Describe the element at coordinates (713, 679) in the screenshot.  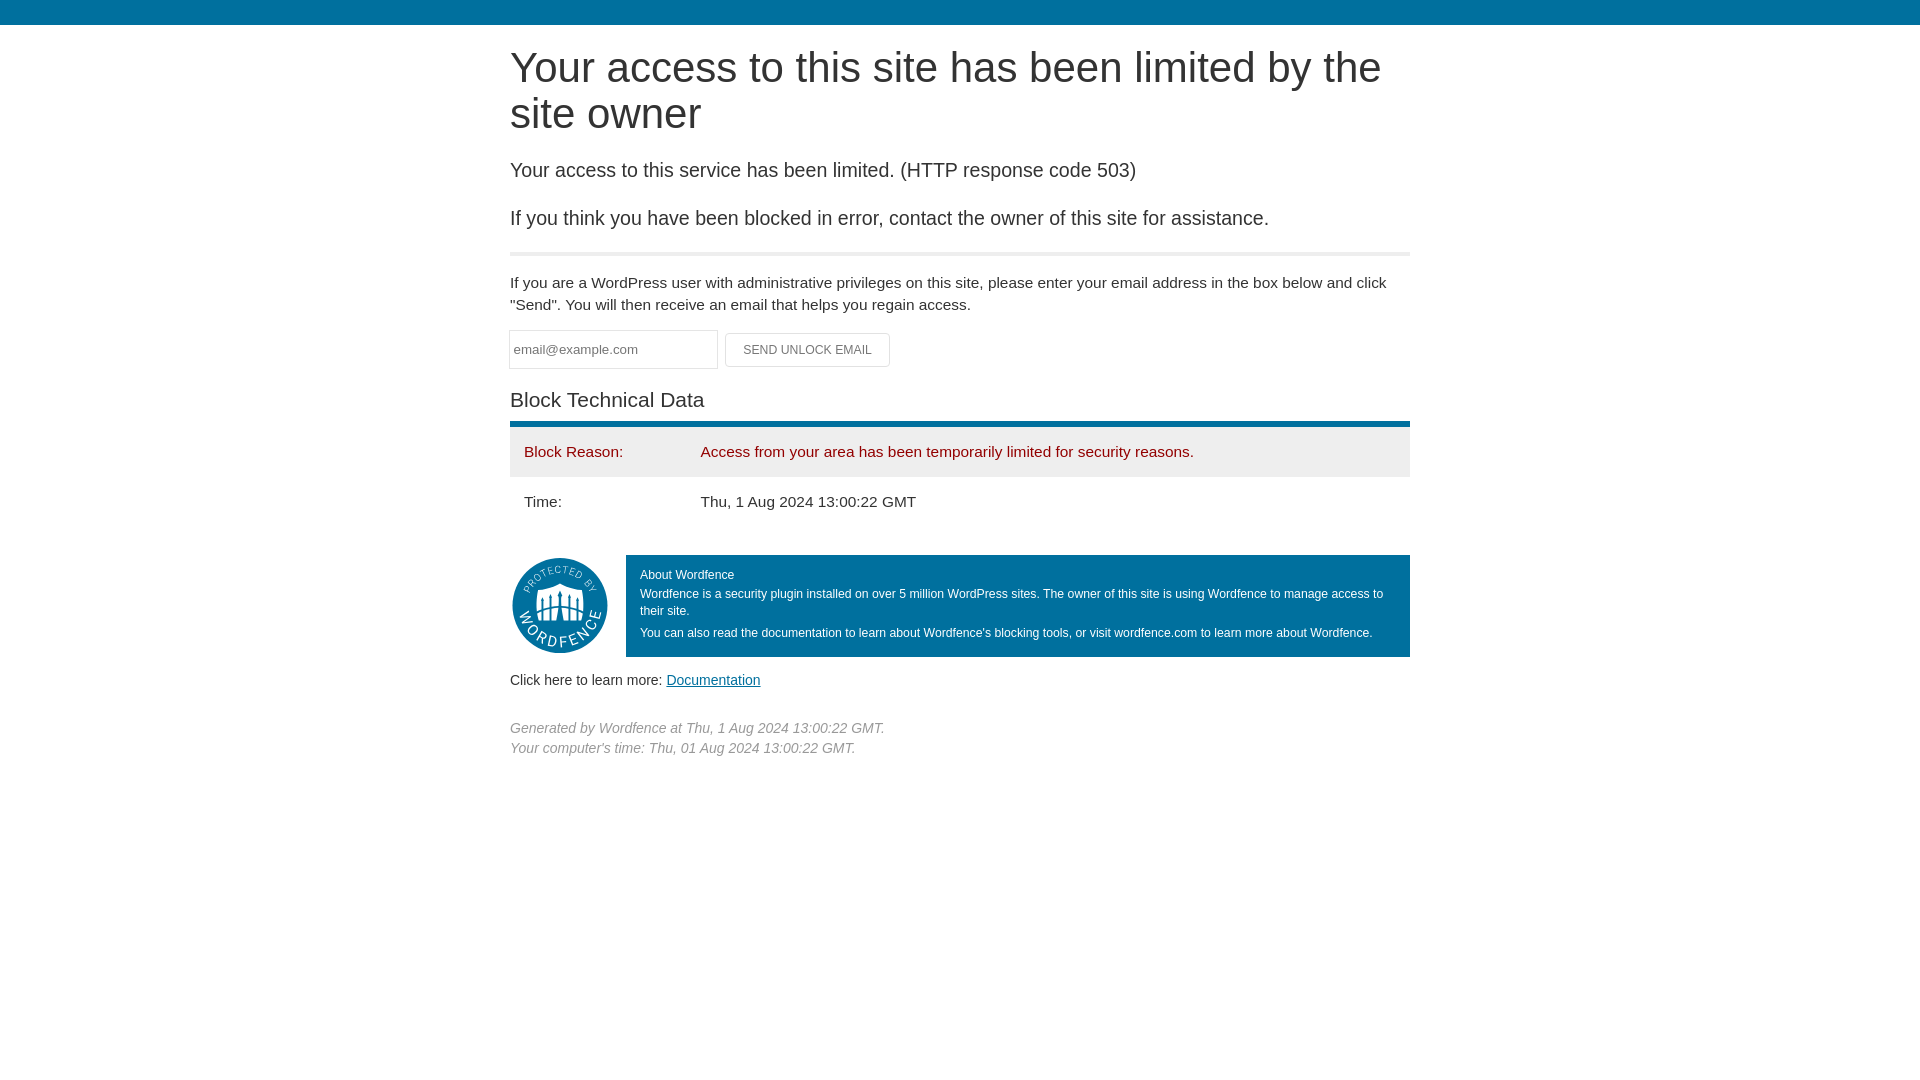
I see `Documentation` at that location.